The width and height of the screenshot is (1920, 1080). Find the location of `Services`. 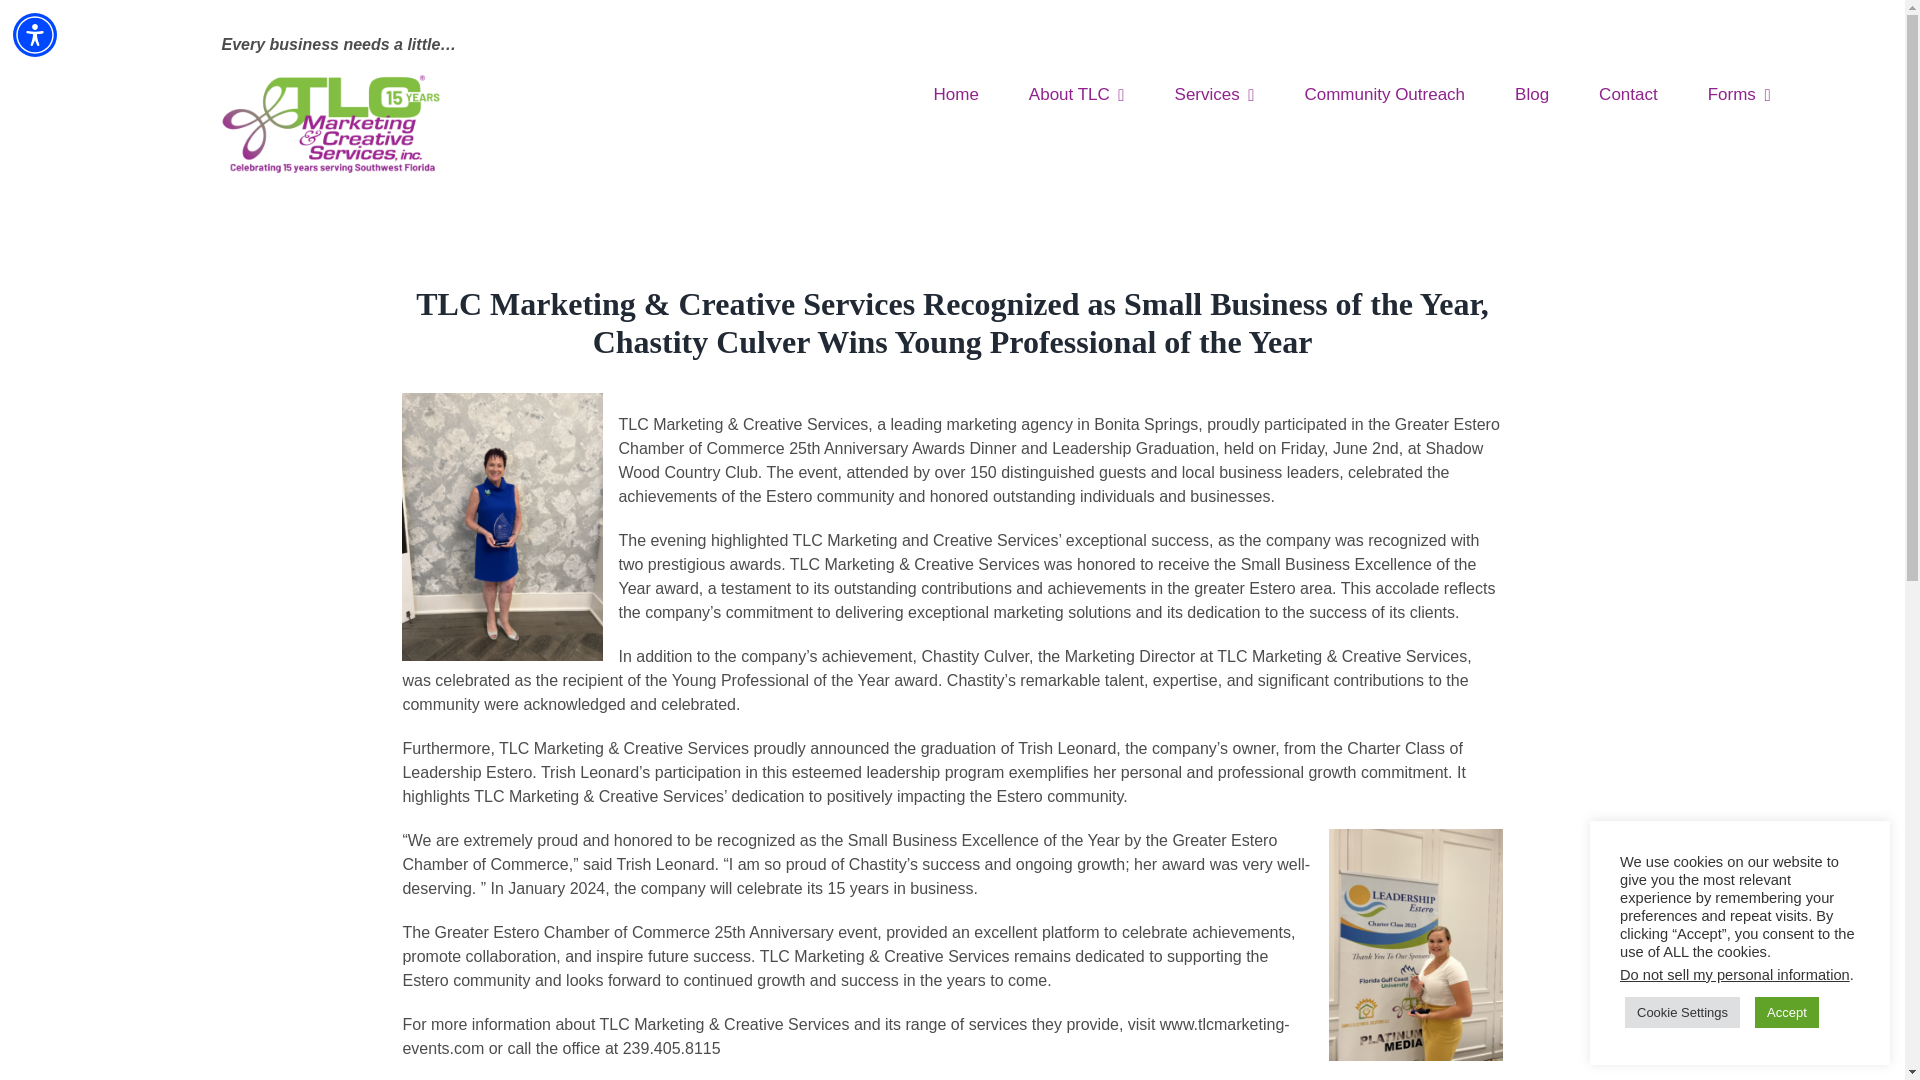

Services is located at coordinates (1215, 94).